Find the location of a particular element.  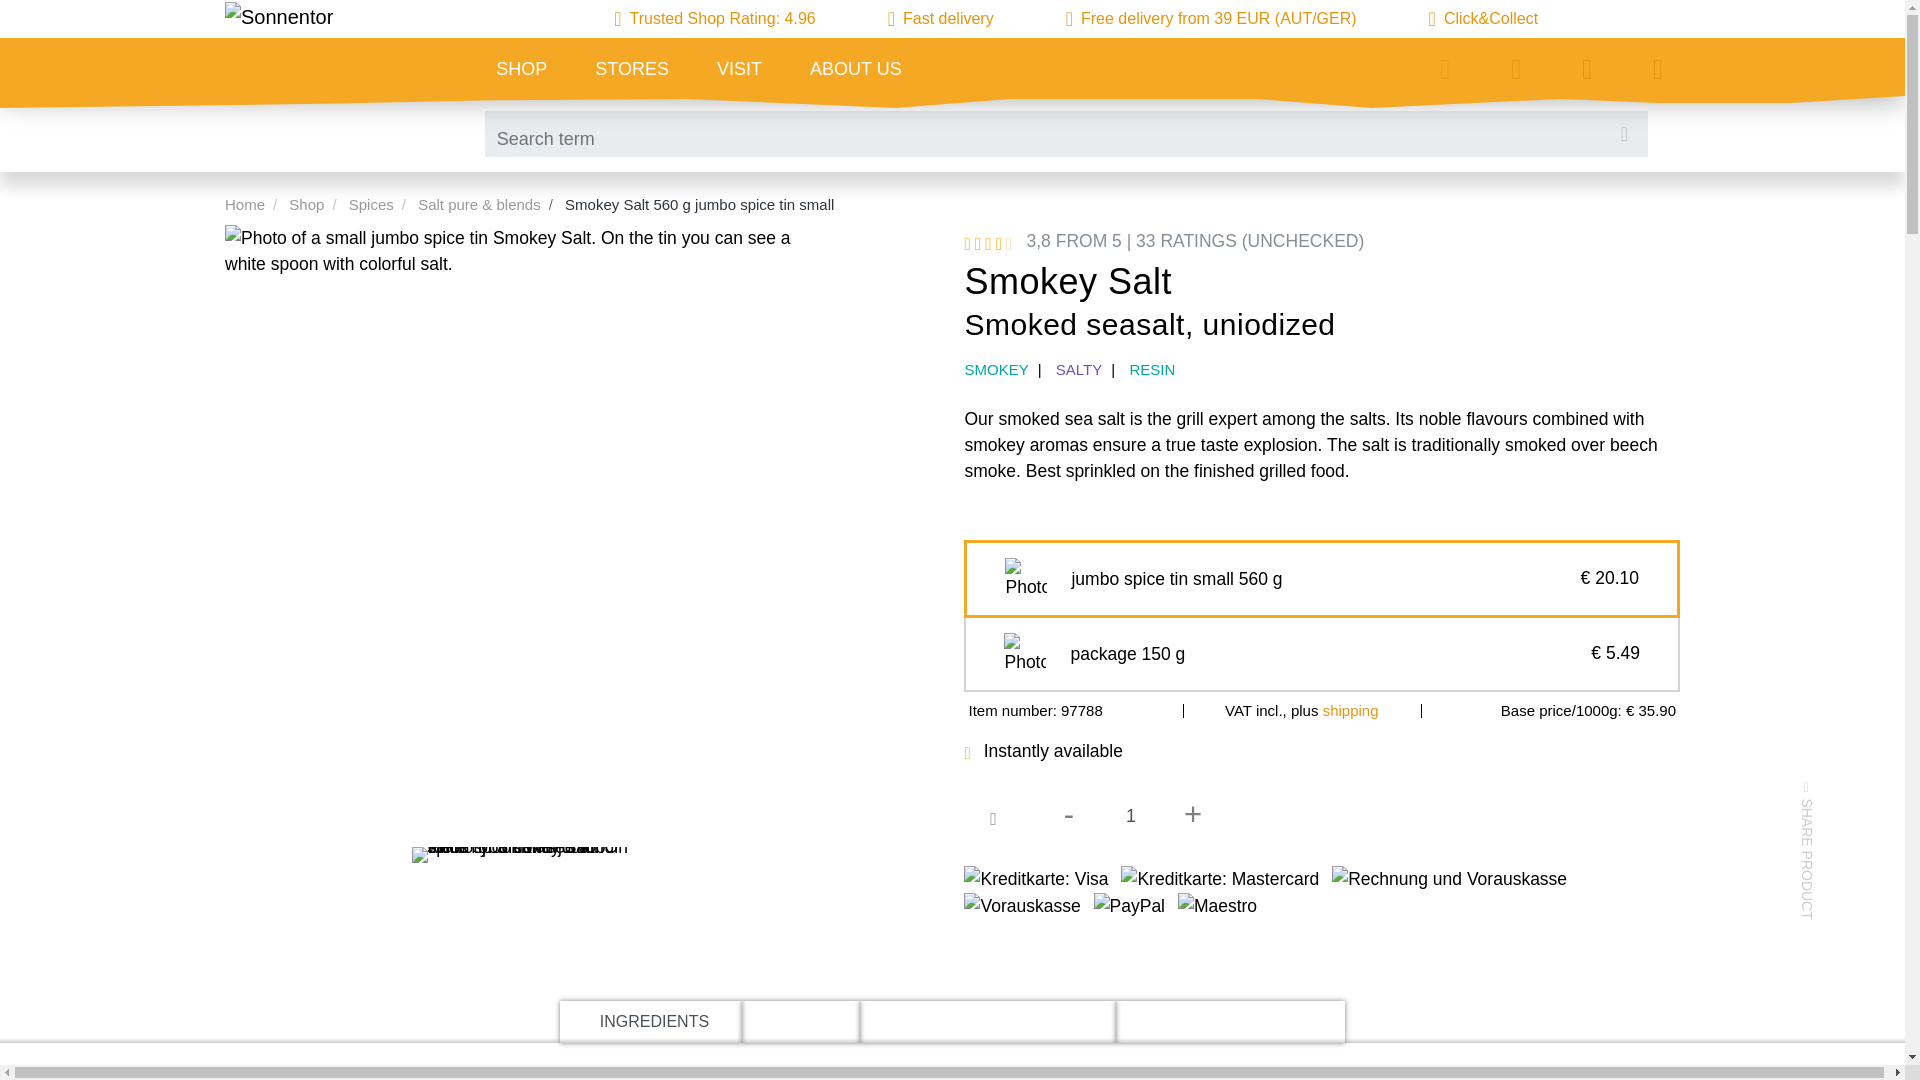

Sonnentor is located at coordinates (278, 17).